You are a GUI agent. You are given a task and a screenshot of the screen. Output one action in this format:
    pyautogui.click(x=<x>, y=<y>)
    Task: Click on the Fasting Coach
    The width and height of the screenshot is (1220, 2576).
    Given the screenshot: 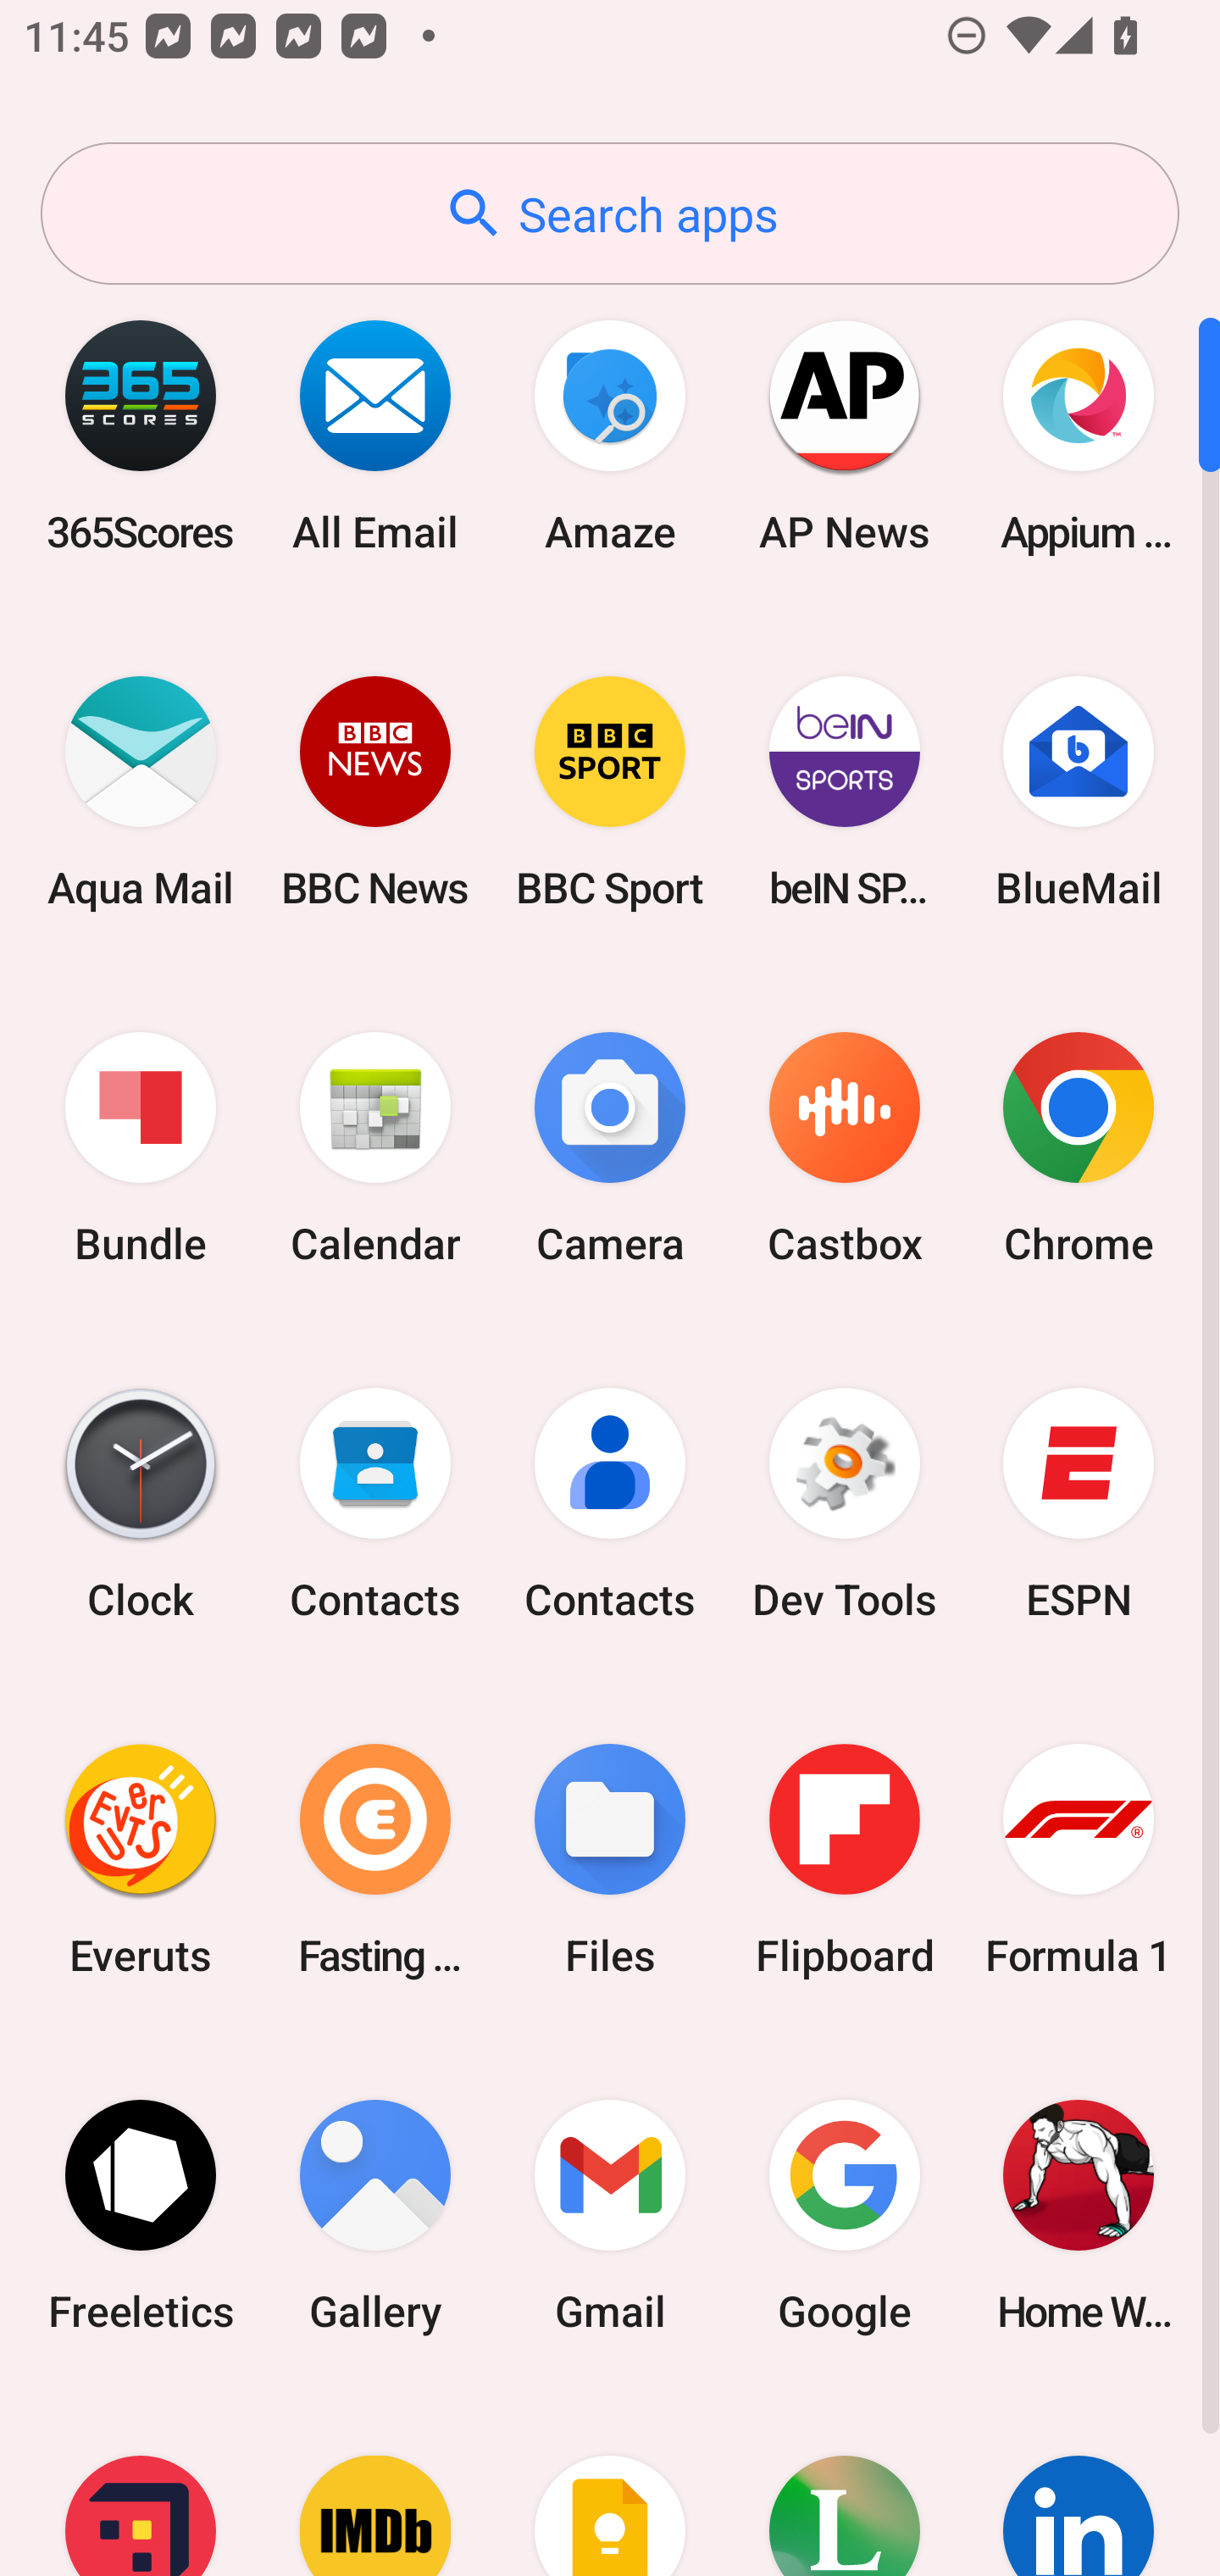 What is the action you would take?
    pyautogui.click(x=375, y=1859)
    